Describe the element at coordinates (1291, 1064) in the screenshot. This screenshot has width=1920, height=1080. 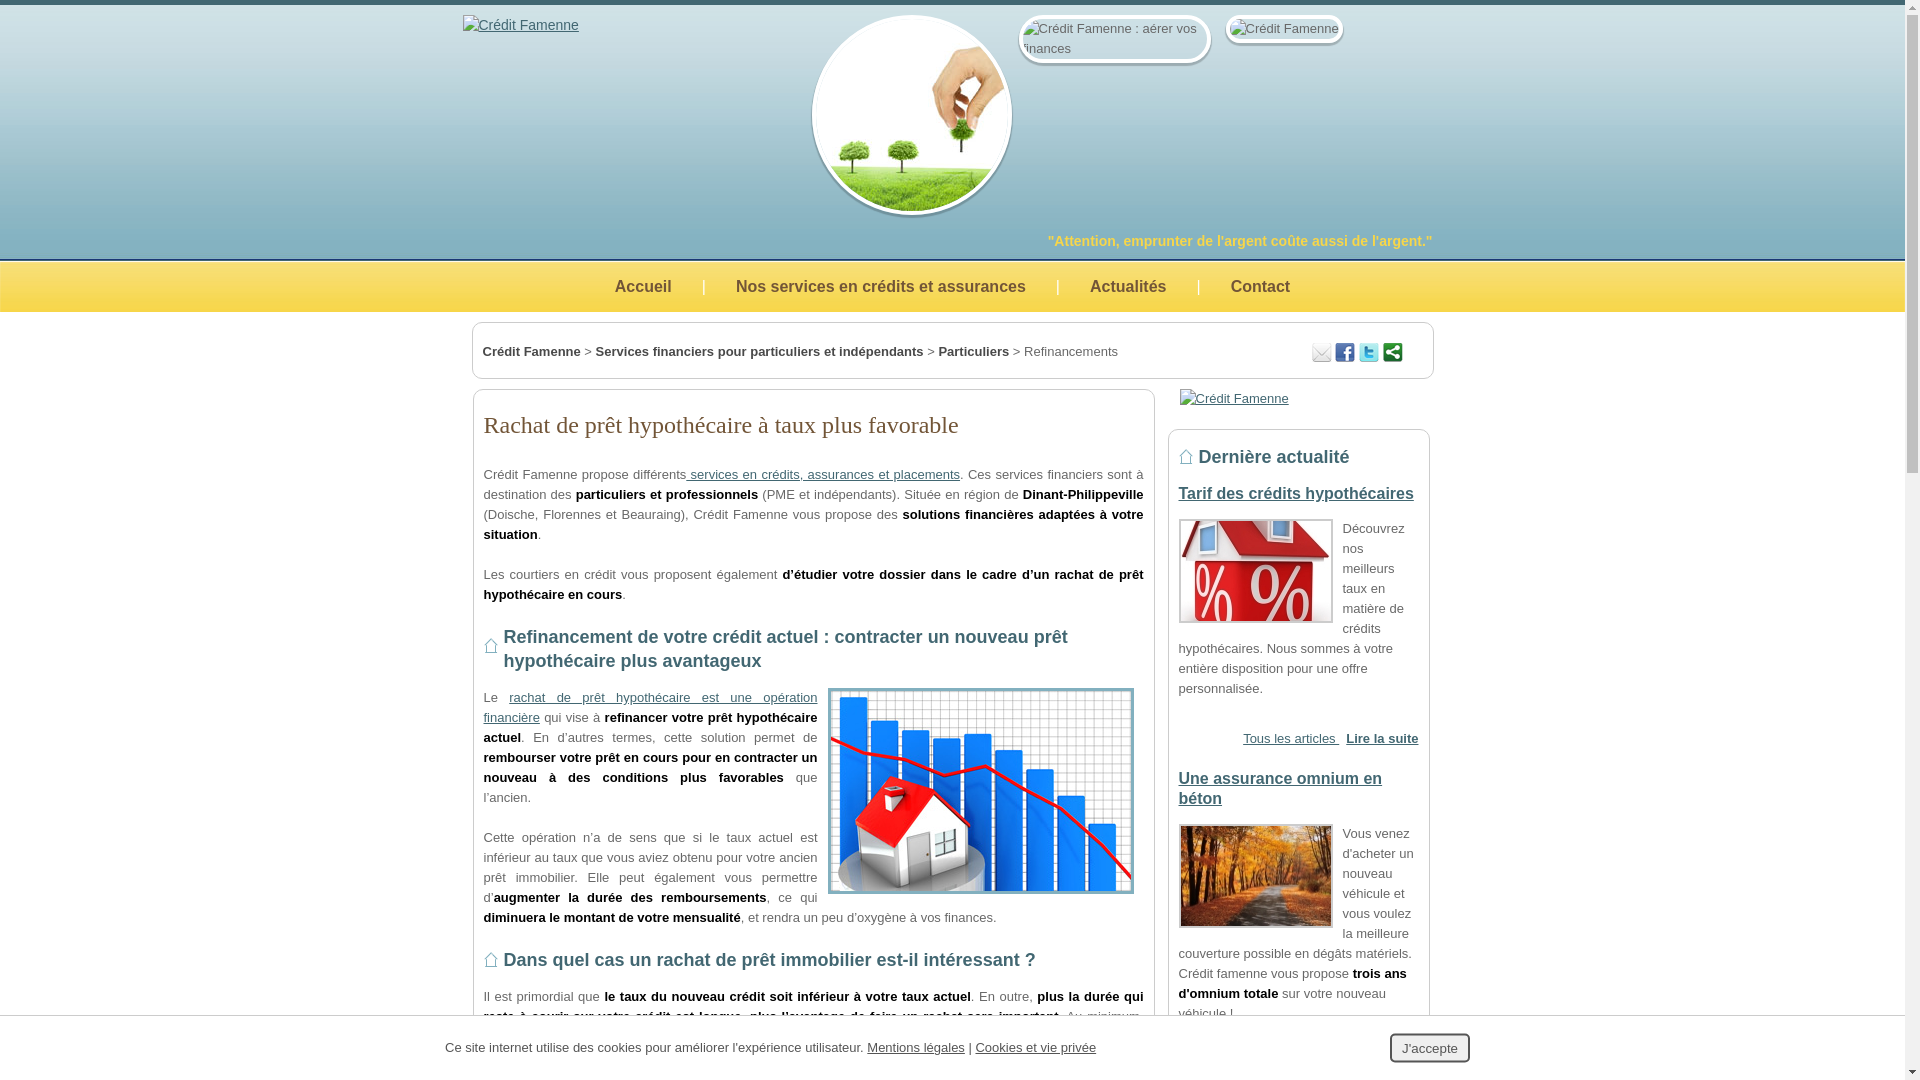
I see `Tous les articles` at that location.